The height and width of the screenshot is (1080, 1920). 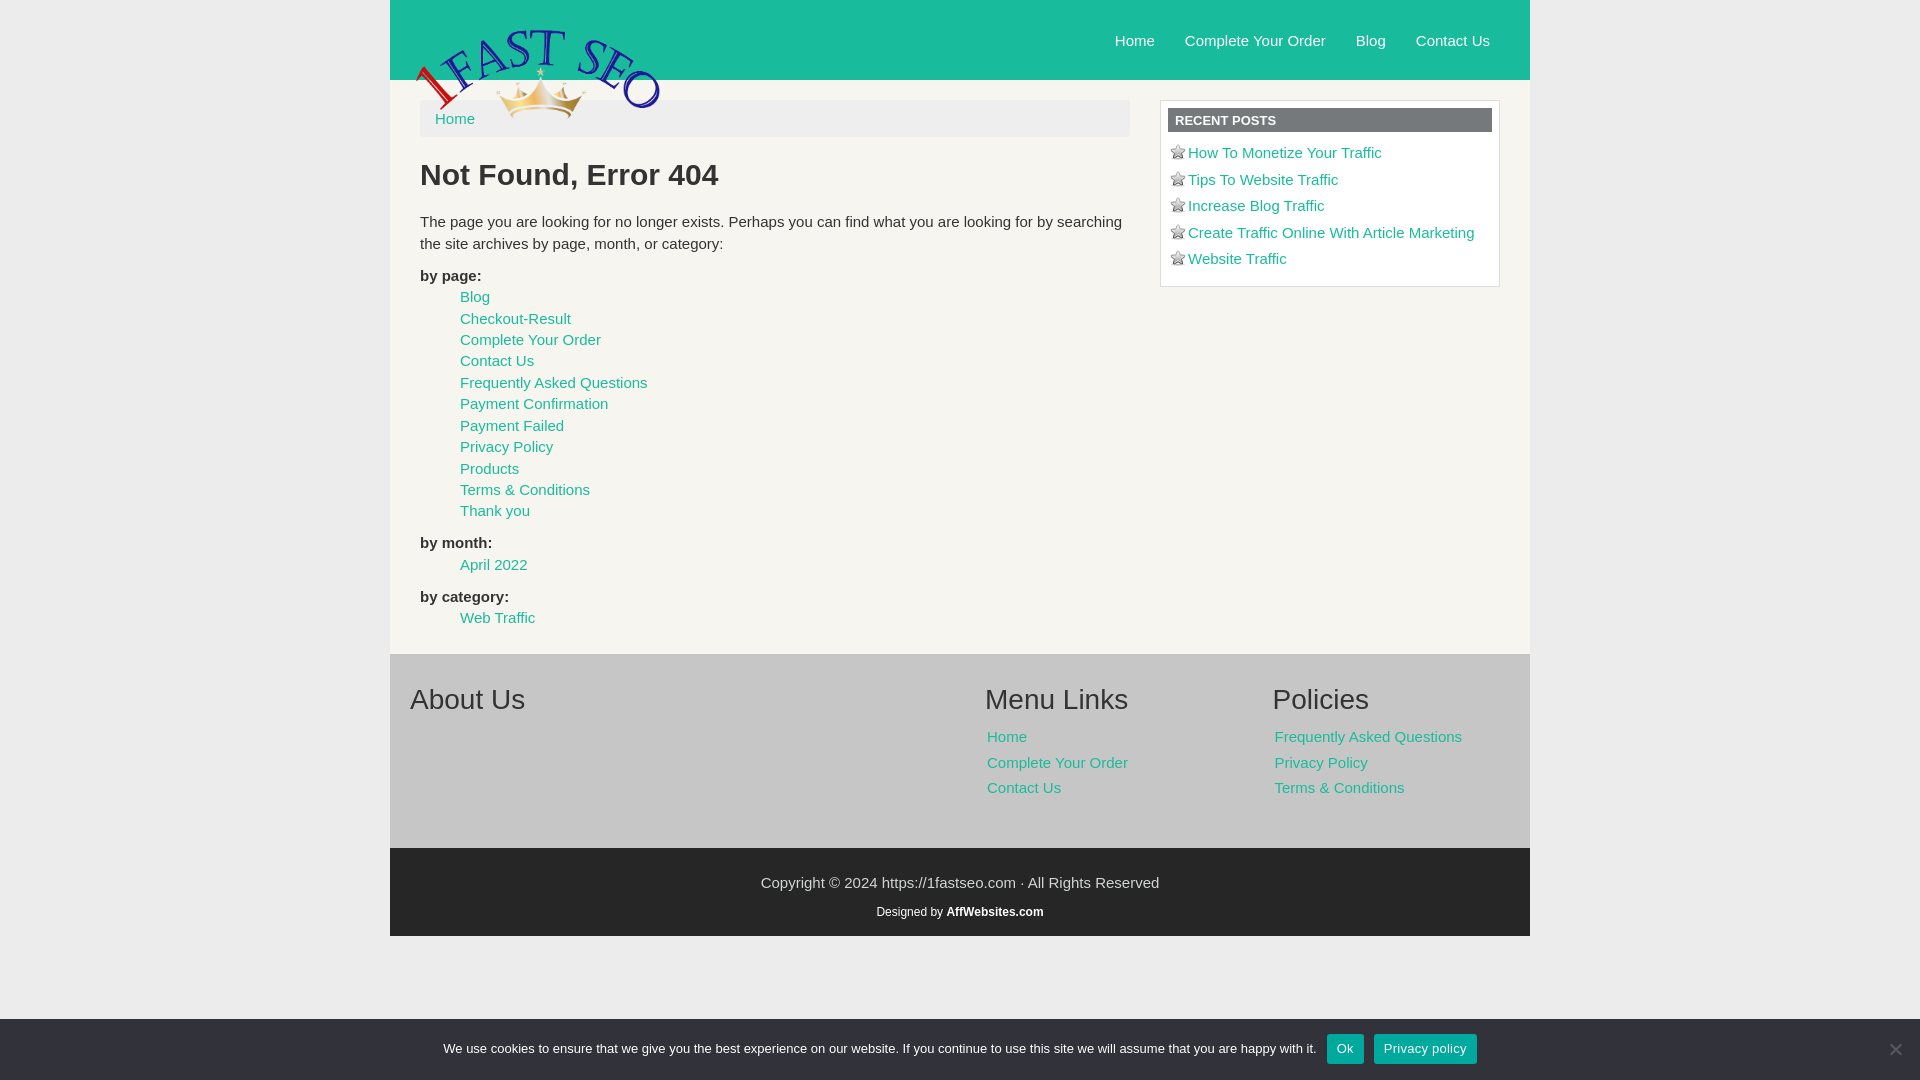 I want to click on Thank you, so click(x=494, y=510).